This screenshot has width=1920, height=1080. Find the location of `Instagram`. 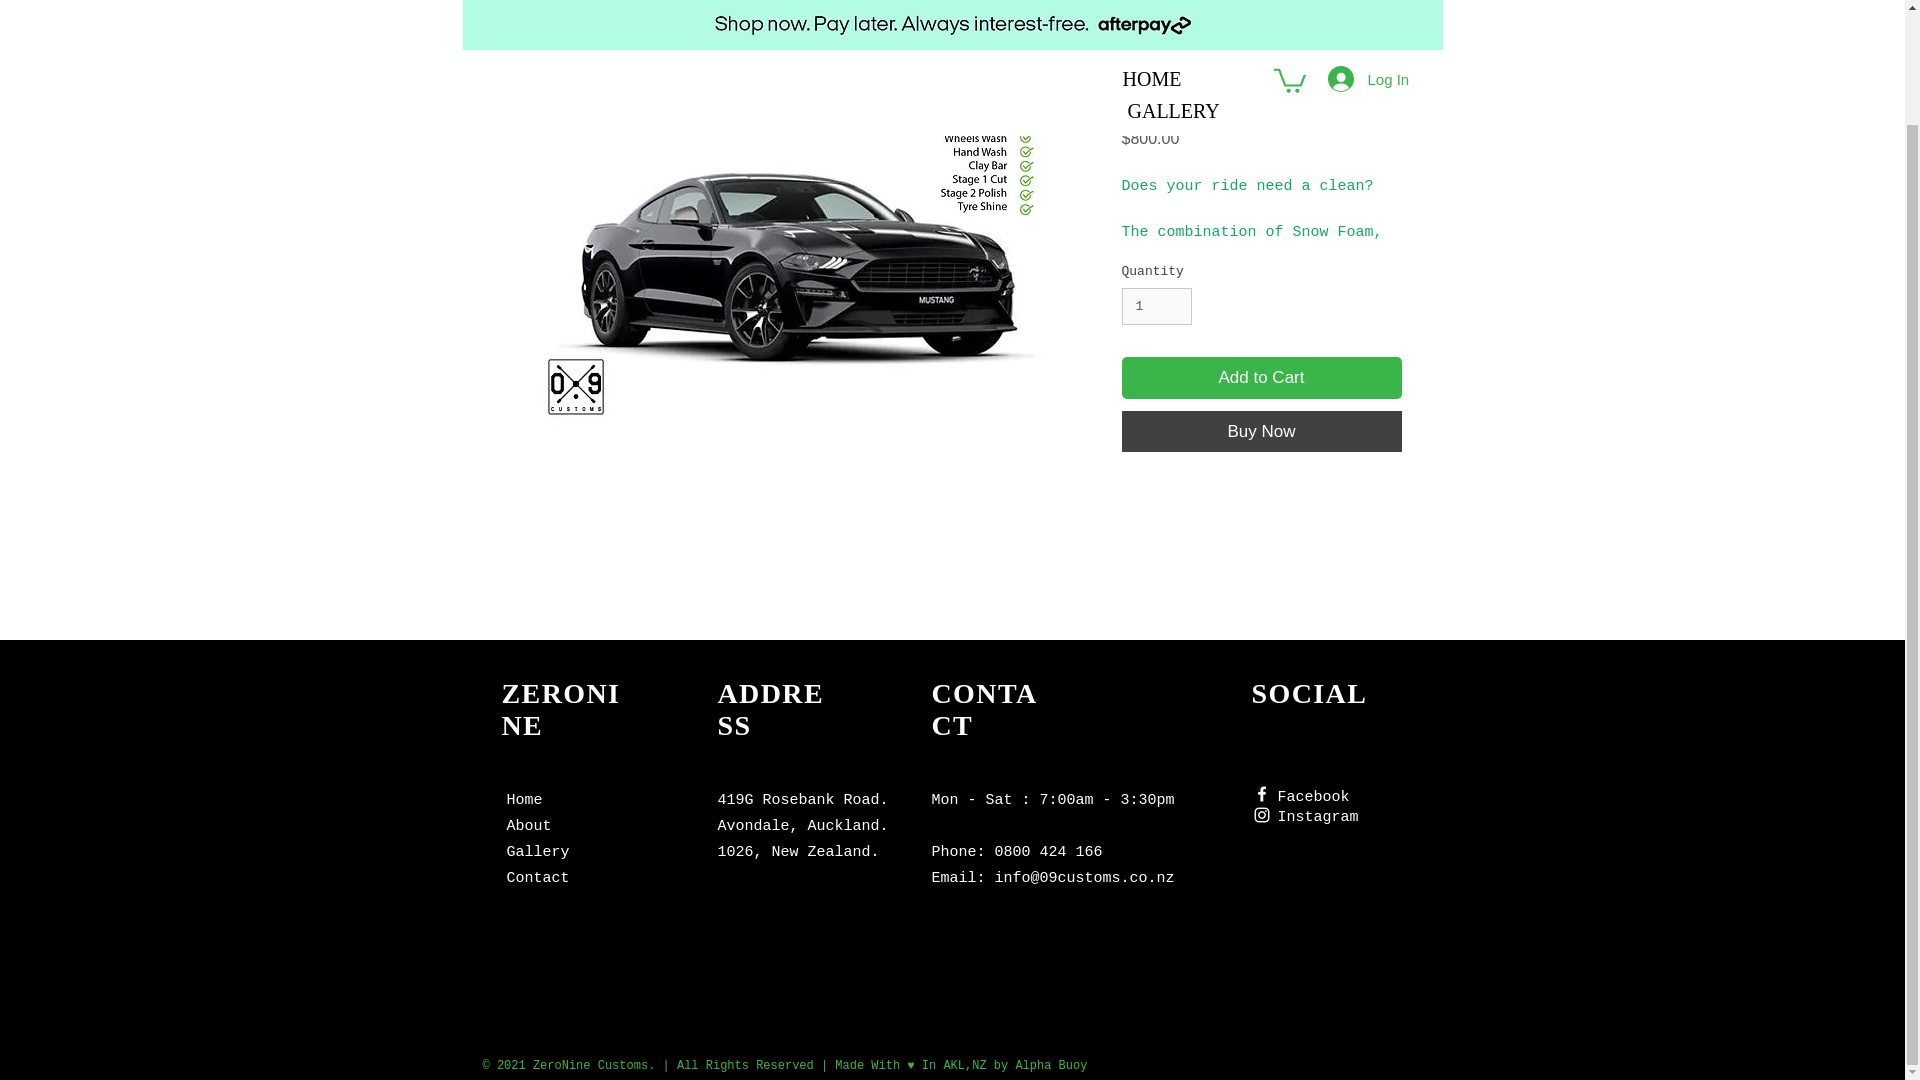

Instagram is located at coordinates (1318, 815).